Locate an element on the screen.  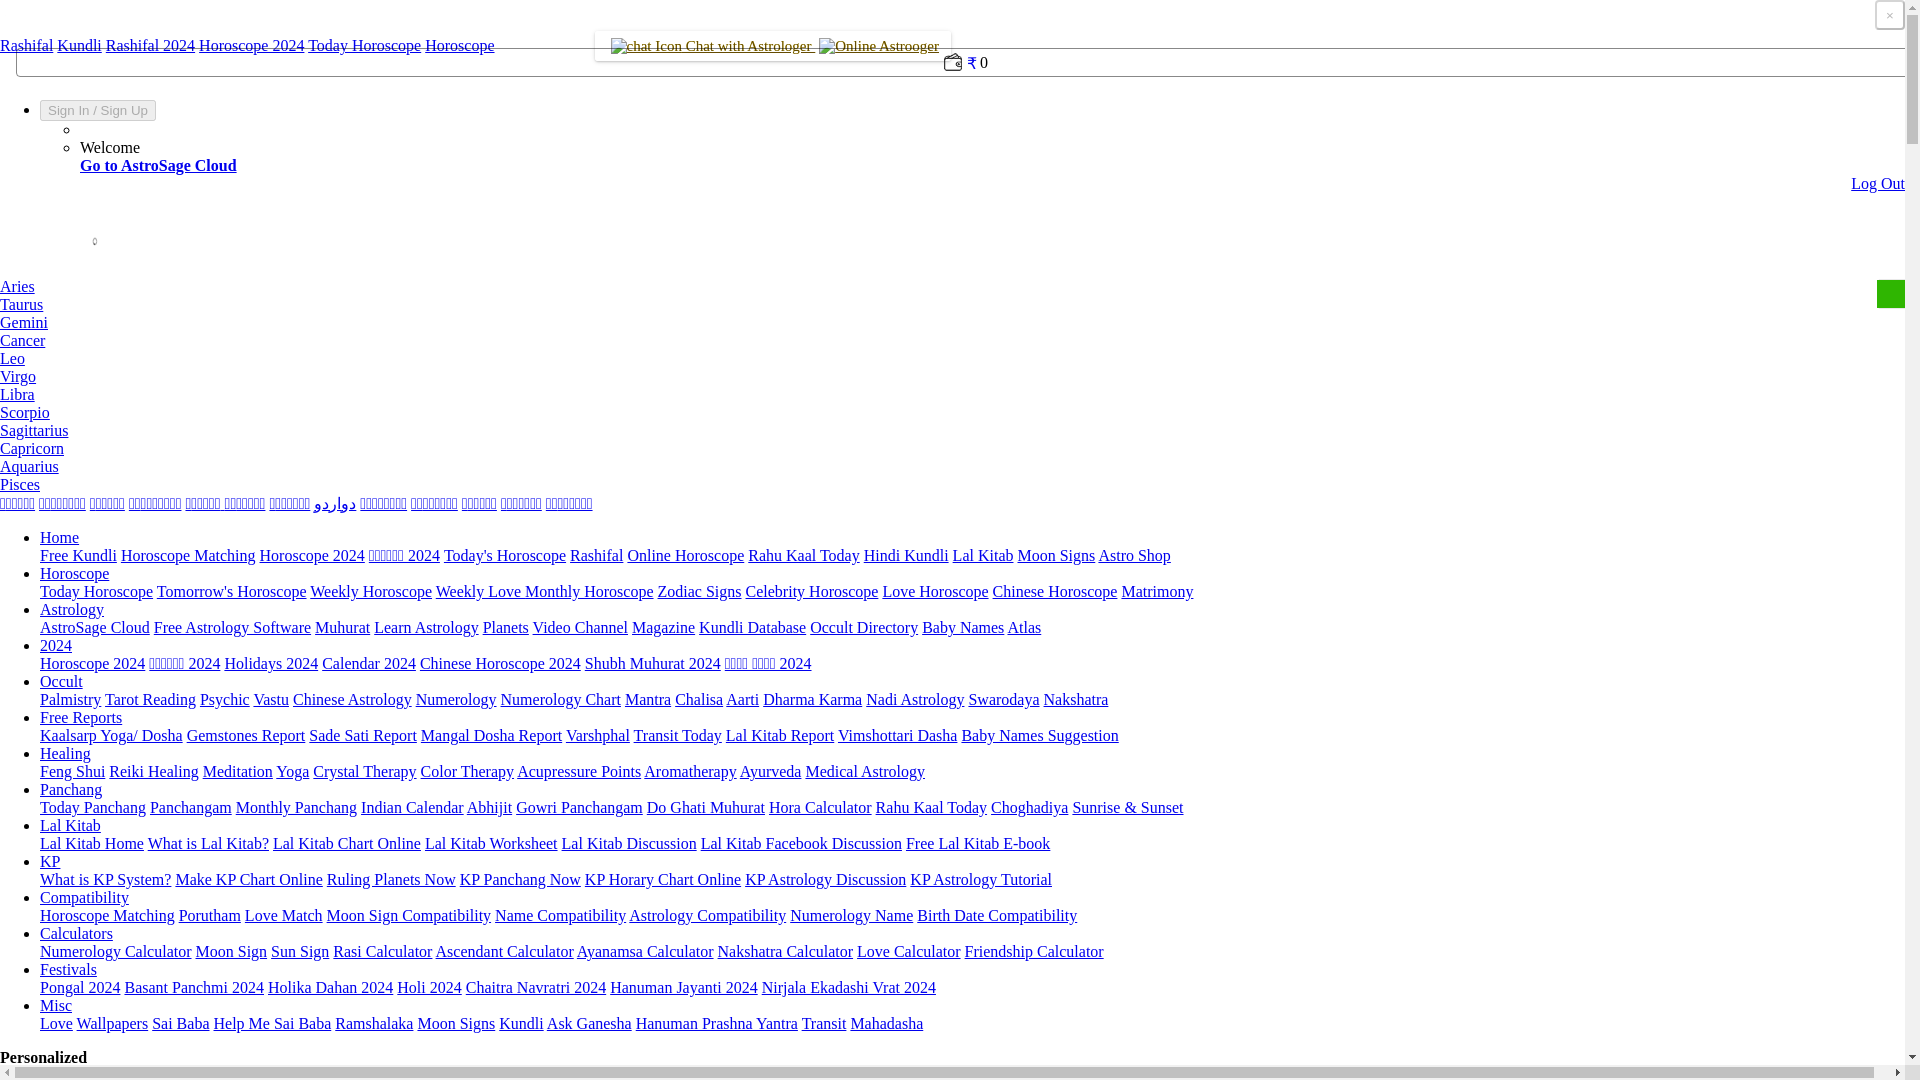
Sign In is located at coordinates (69, 110).